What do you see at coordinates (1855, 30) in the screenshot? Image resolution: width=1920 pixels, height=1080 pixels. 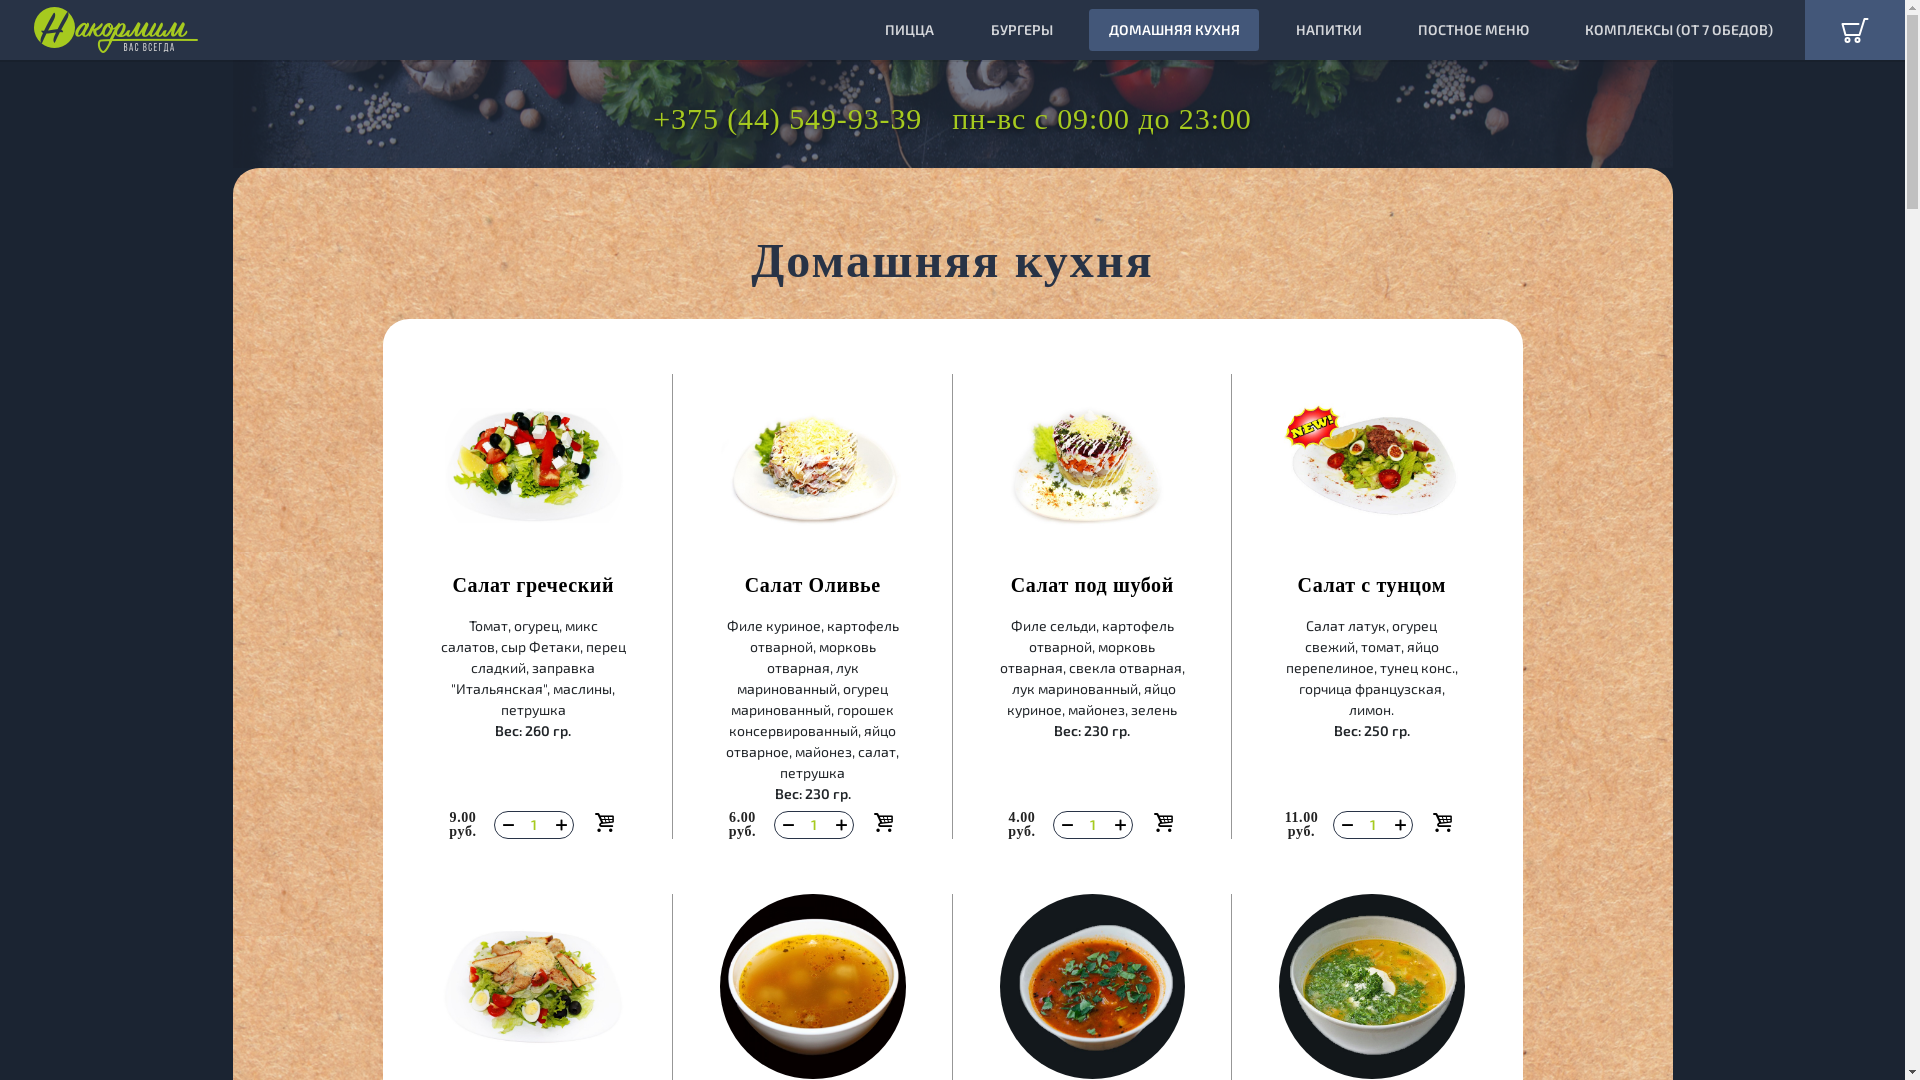 I see `Cart` at bounding box center [1855, 30].